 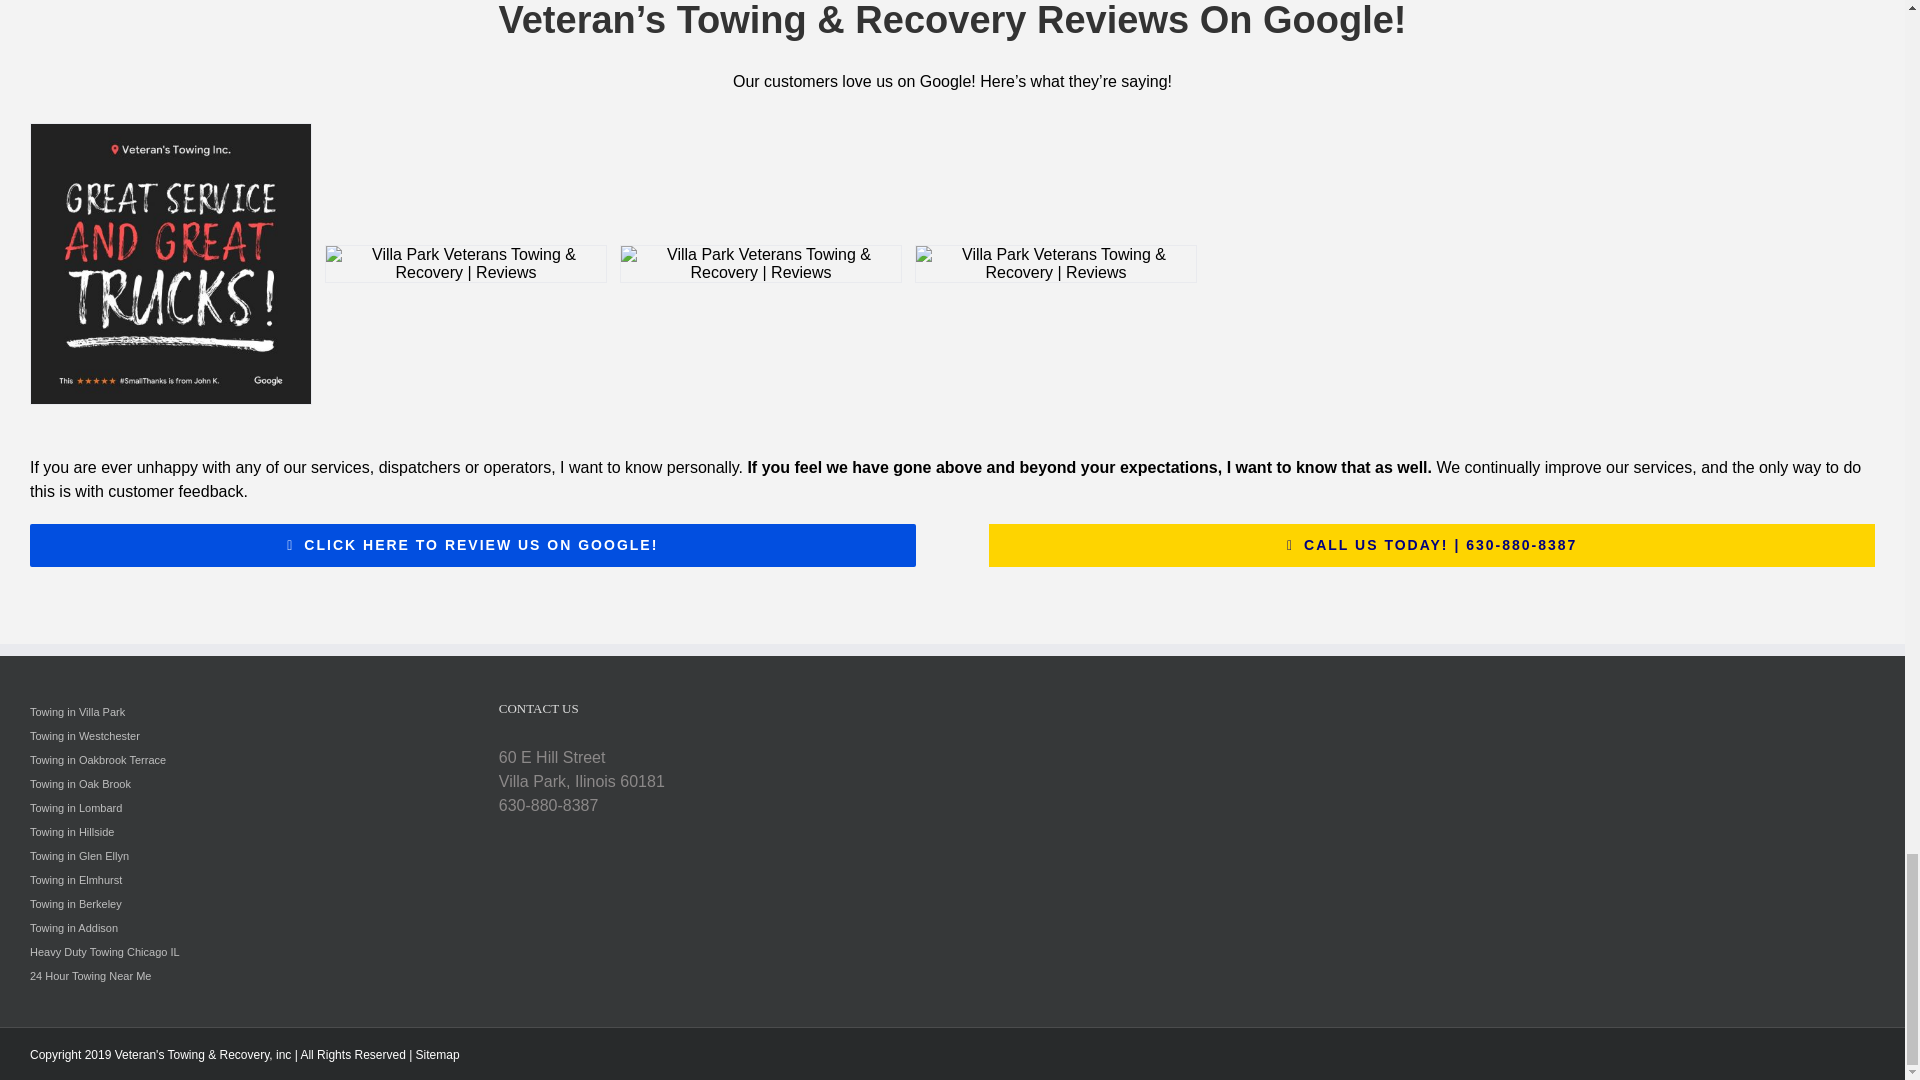 What do you see at coordinates (77, 712) in the screenshot?
I see `Towing in Villa Park` at bounding box center [77, 712].